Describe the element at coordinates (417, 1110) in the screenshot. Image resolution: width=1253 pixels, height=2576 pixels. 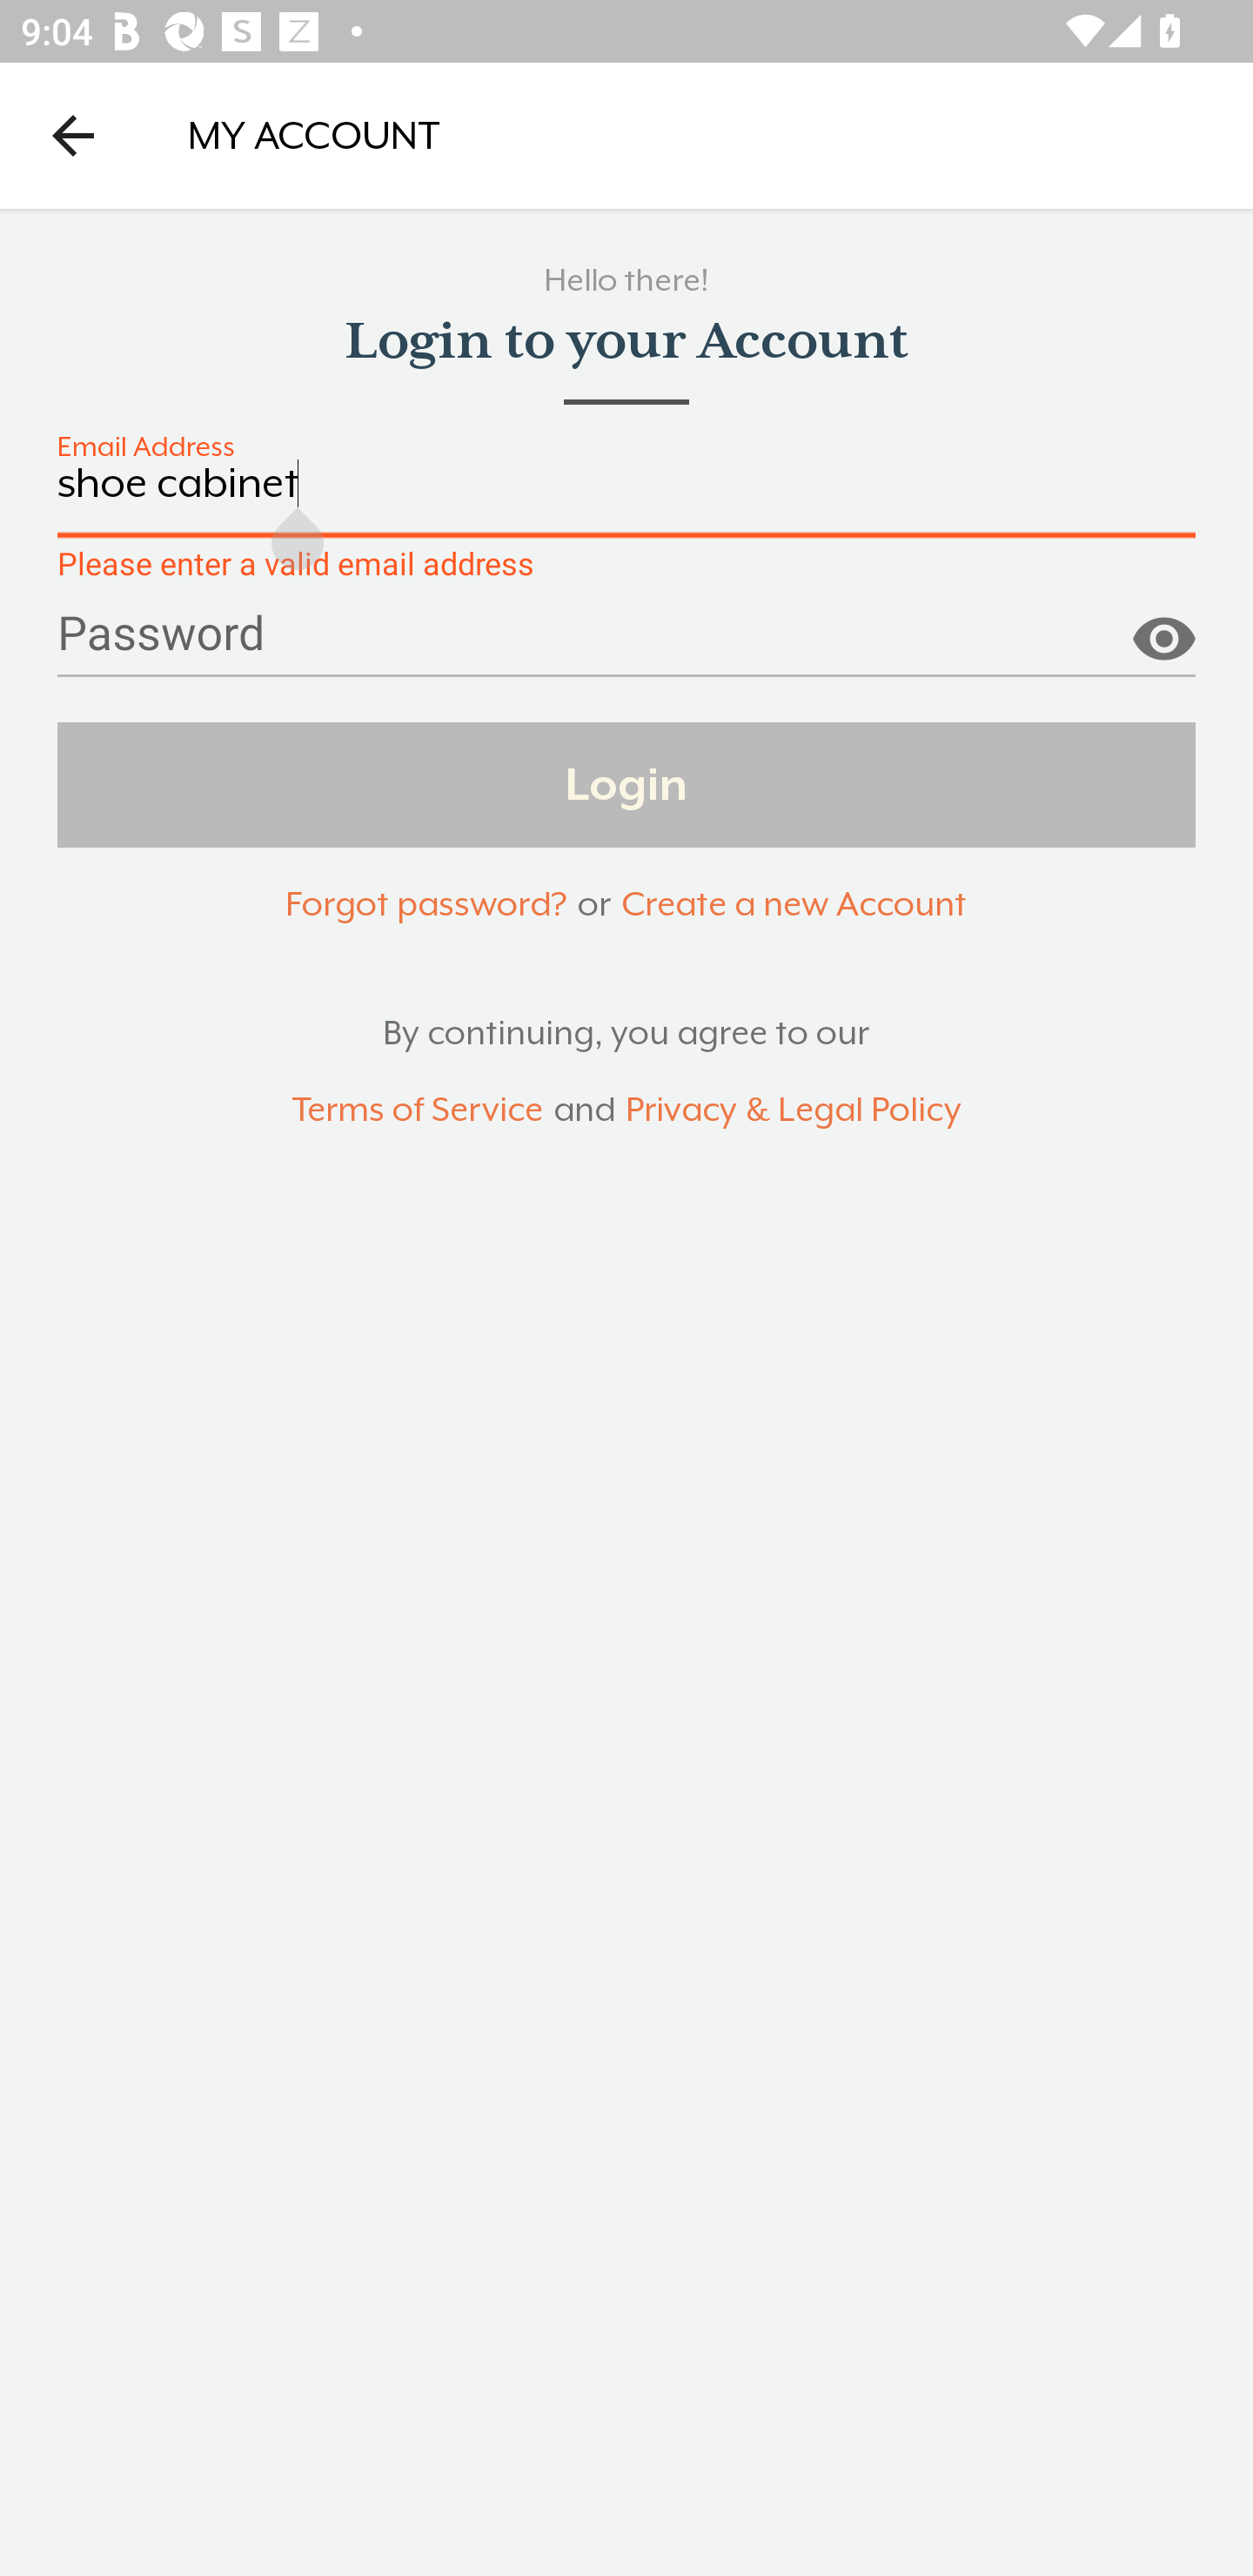
I see `Terms of Service` at that location.